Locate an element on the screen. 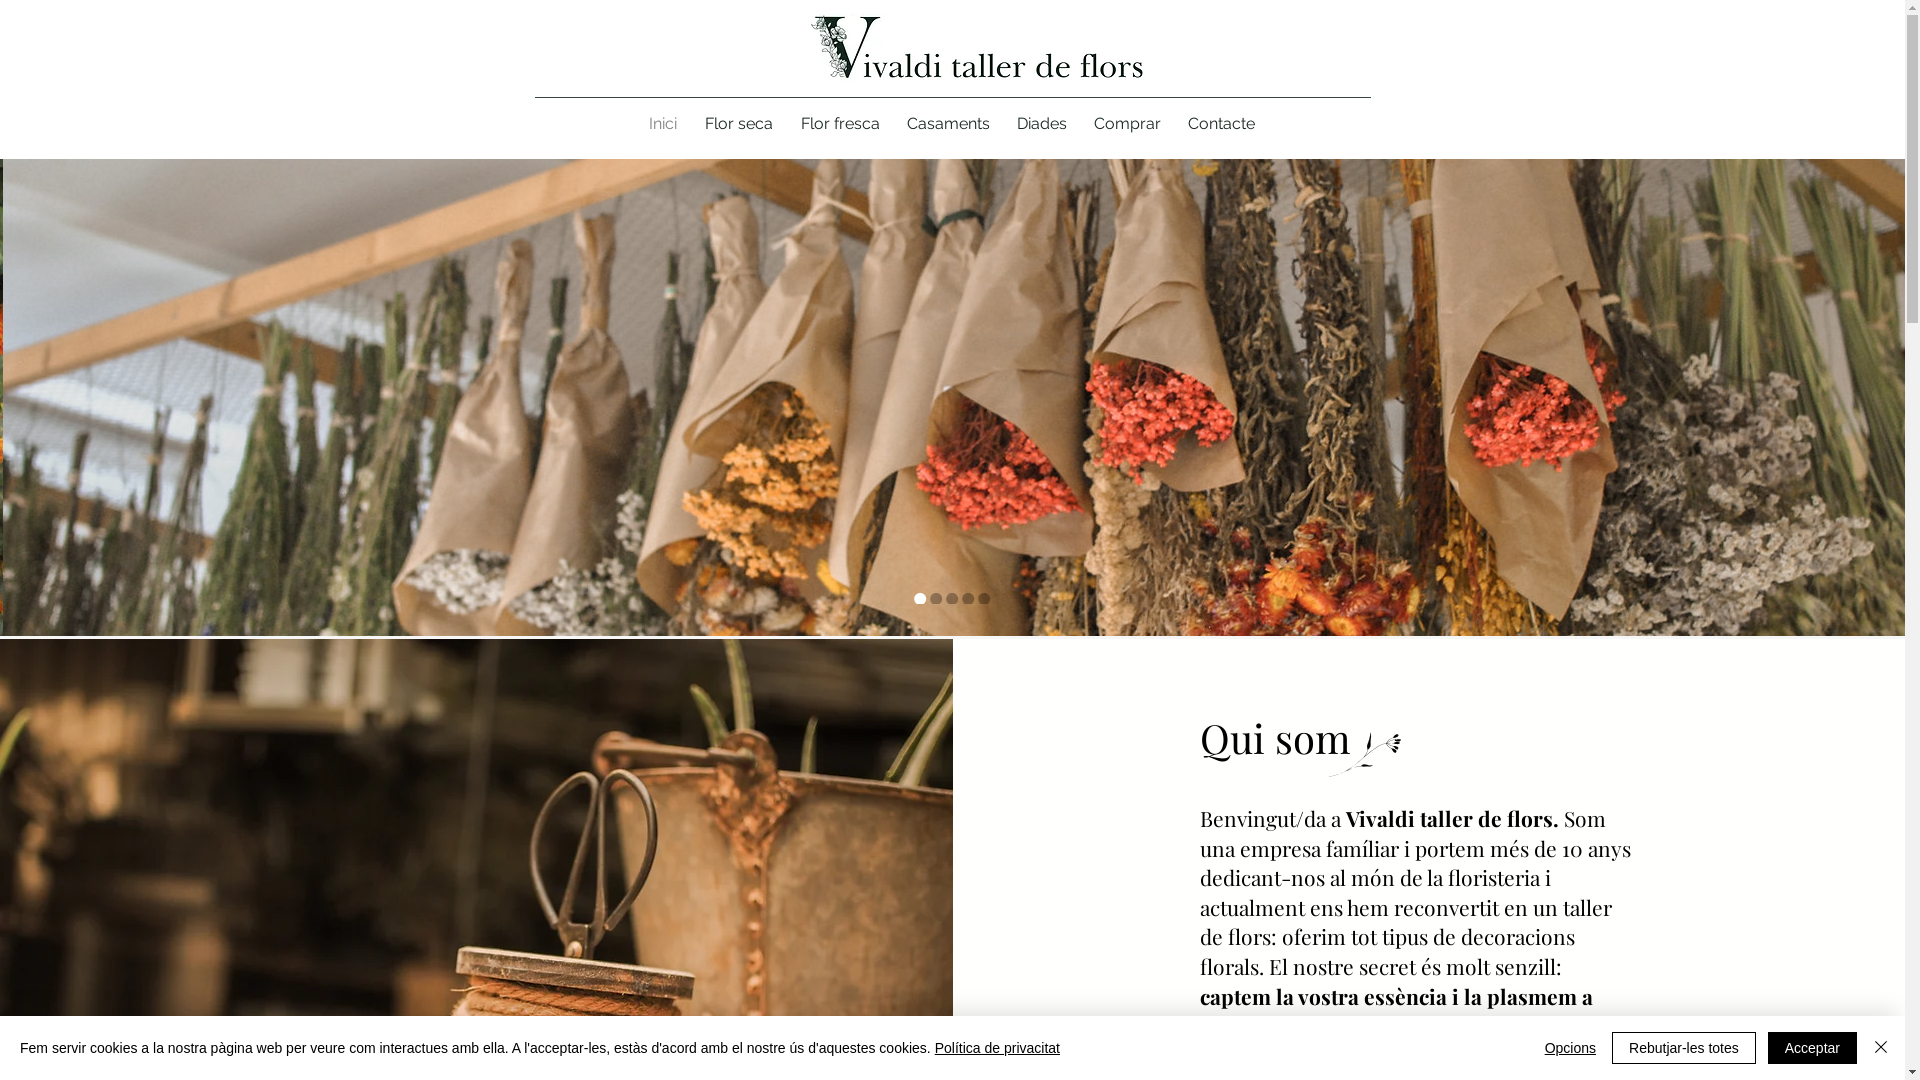 The width and height of the screenshot is (1920, 1080). Rebutjar-les totes is located at coordinates (1684, 1048).